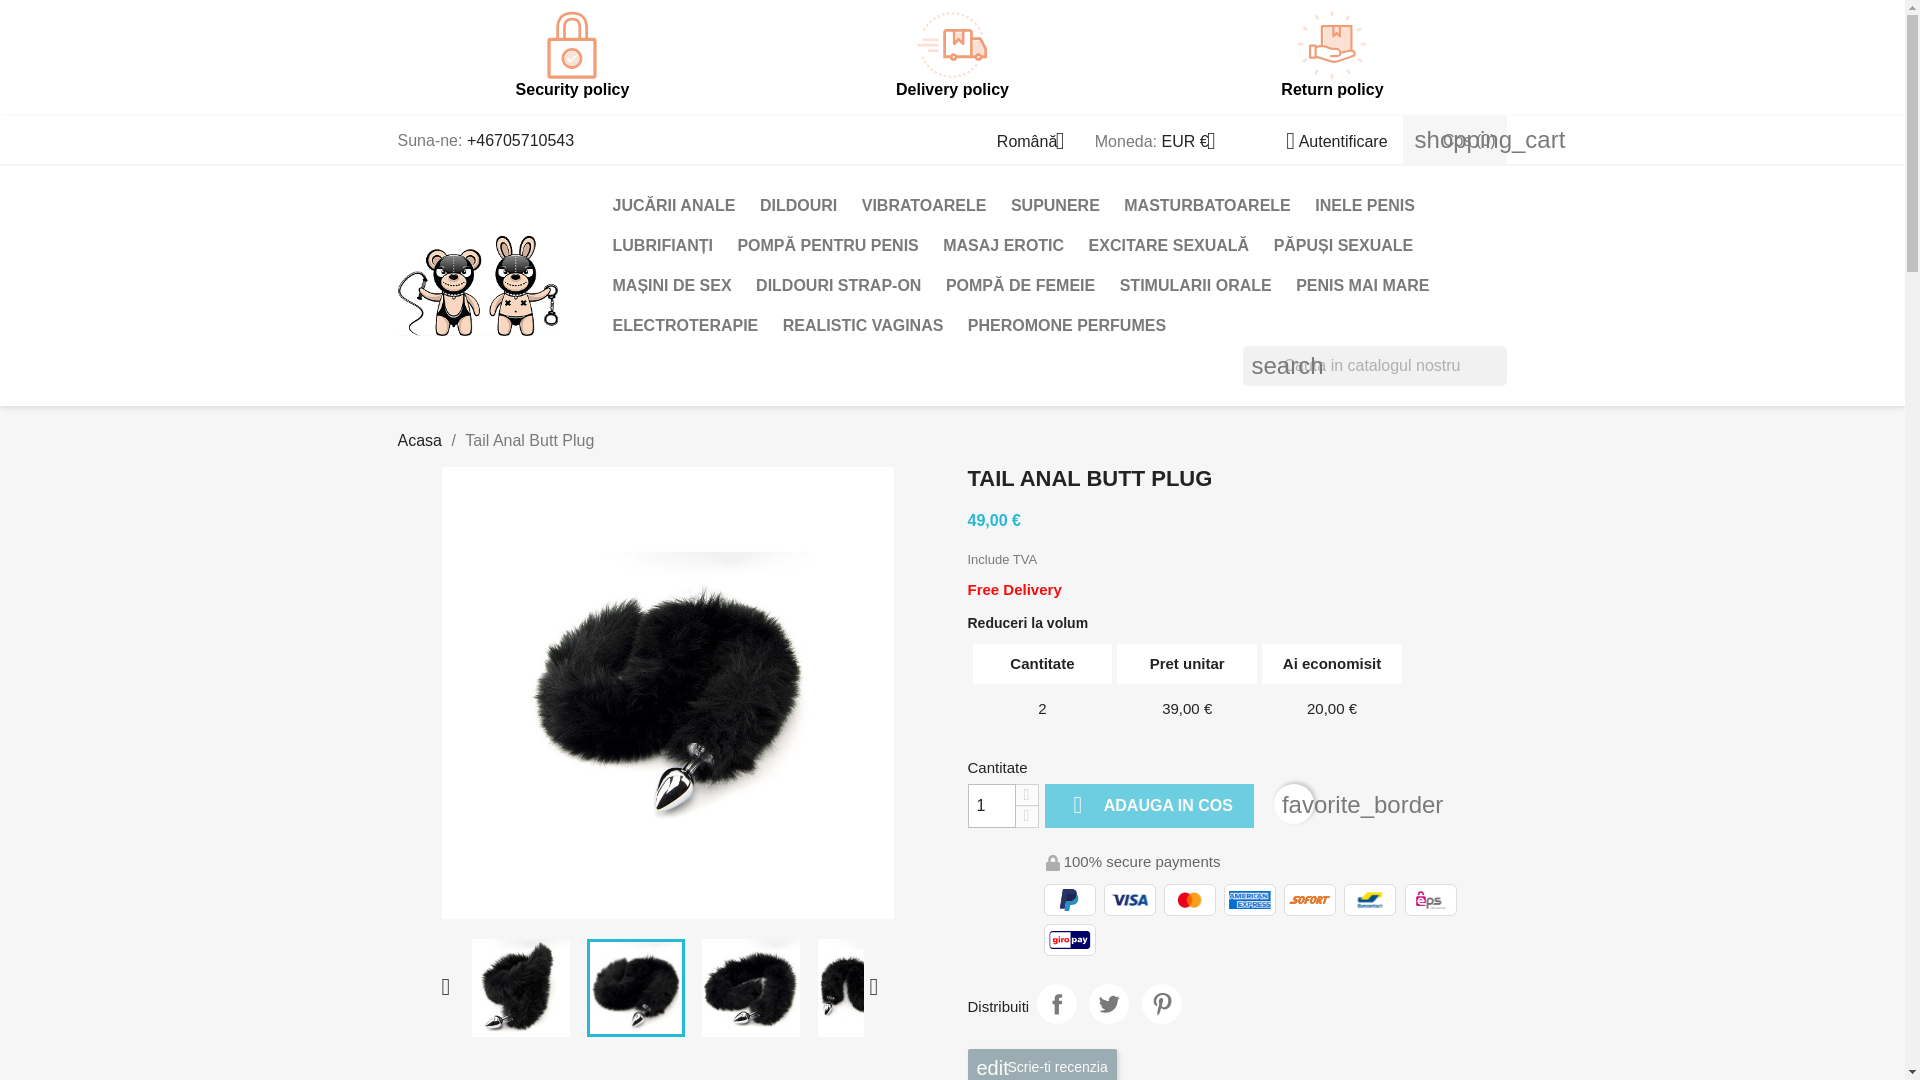 The image size is (1920, 1080). Describe the element at coordinates (991, 806) in the screenshot. I see `1` at that location.